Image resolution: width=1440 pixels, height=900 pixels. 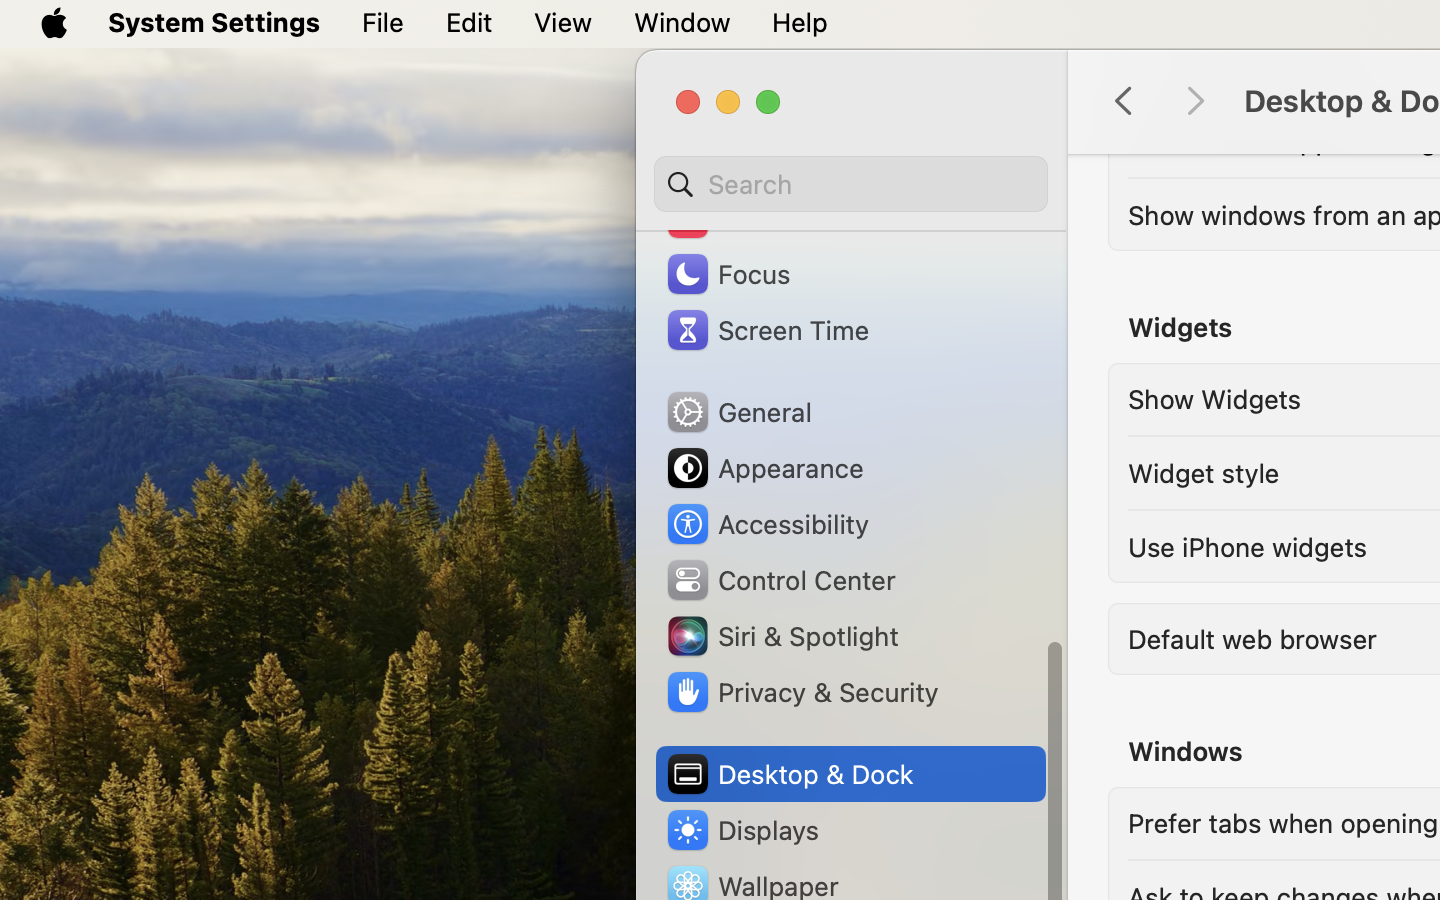 I want to click on Screen Time, so click(x=767, y=330).